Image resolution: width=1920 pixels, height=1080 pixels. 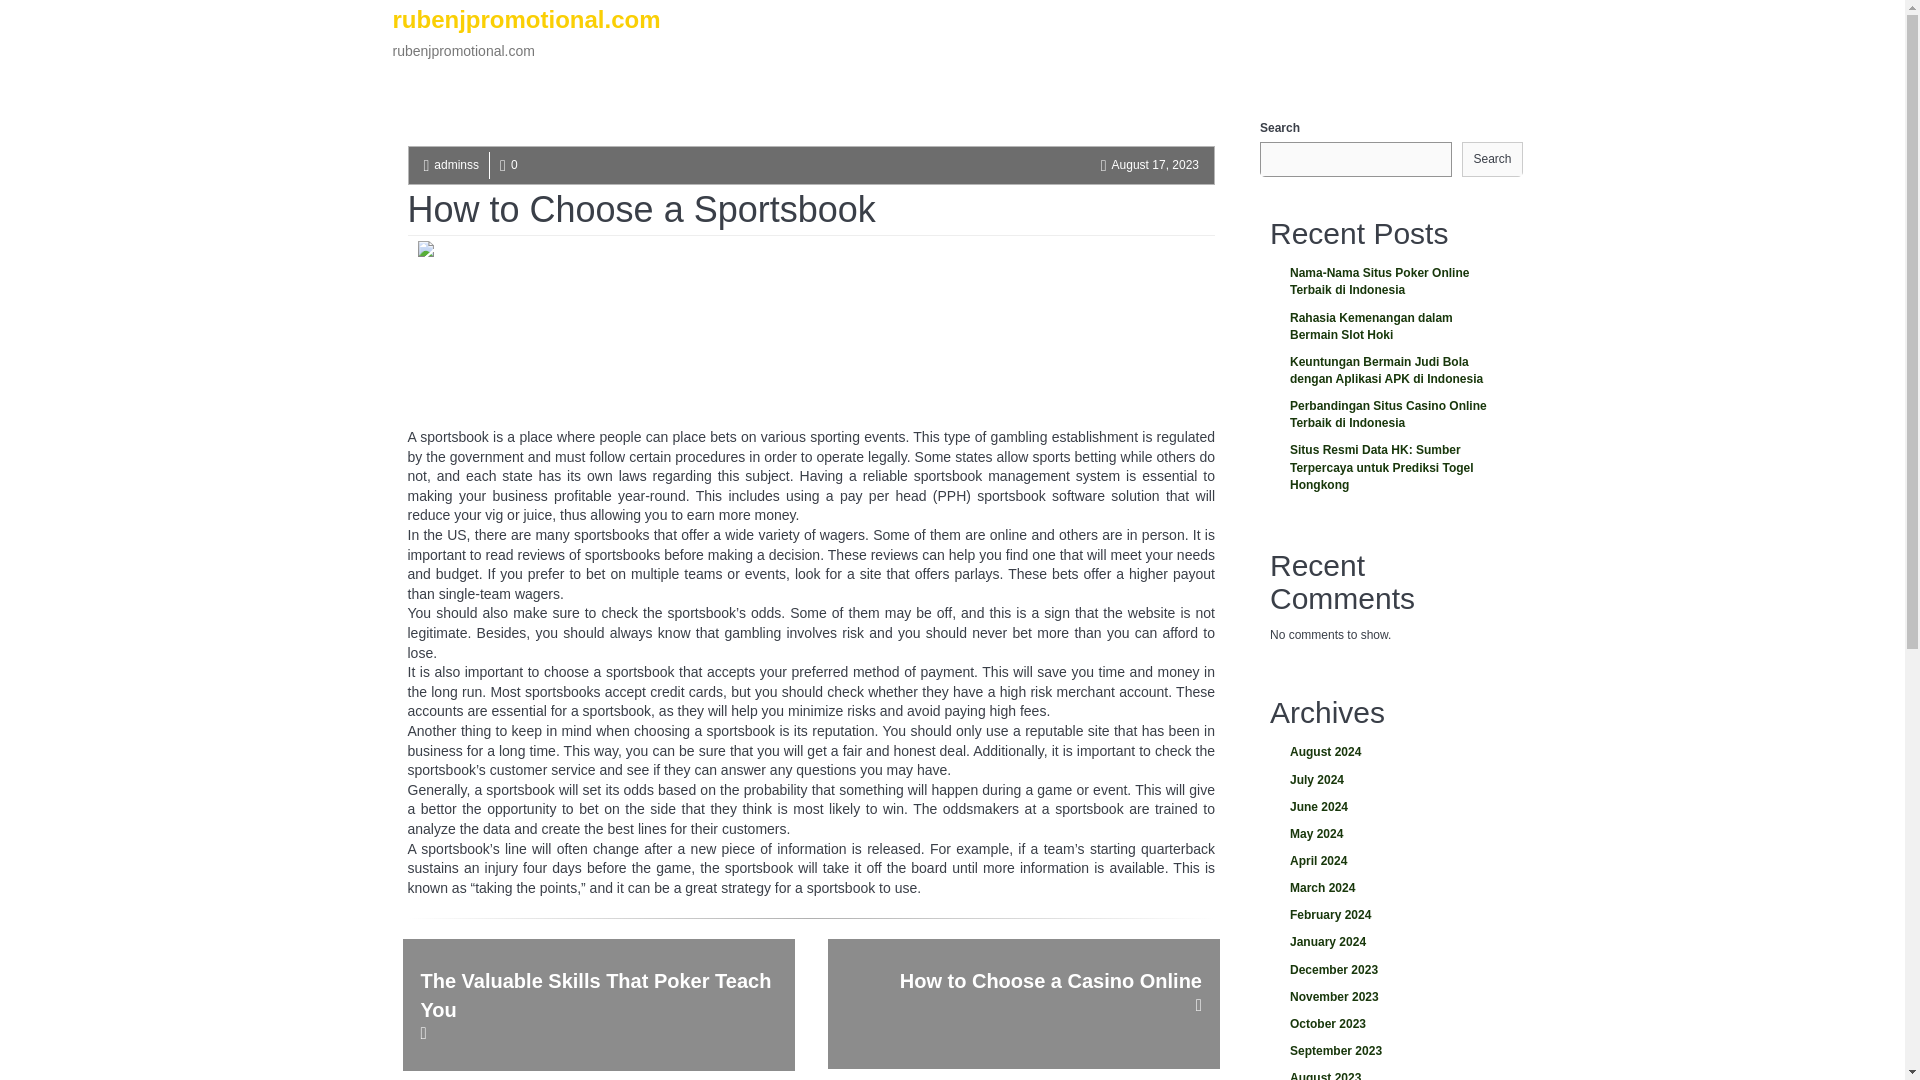 What do you see at coordinates (456, 164) in the screenshot?
I see `adminss` at bounding box center [456, 164].